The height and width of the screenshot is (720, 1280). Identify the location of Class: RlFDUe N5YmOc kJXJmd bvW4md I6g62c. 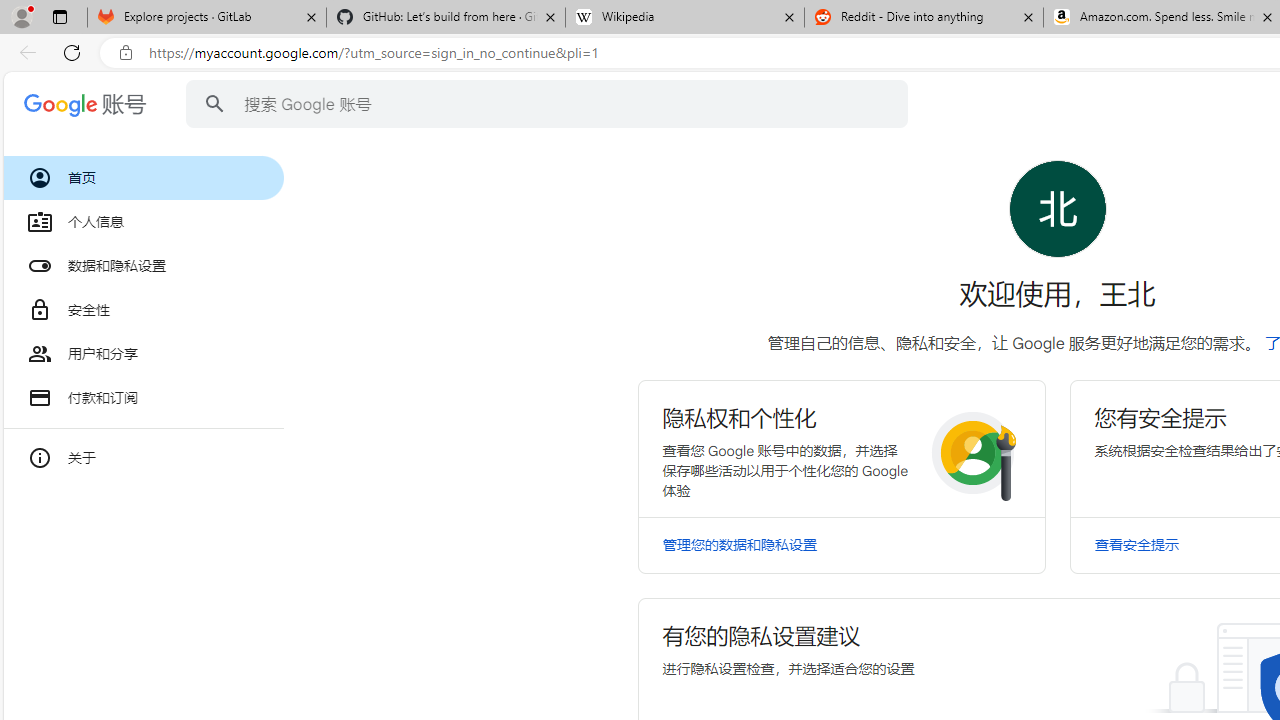
(840, 448).